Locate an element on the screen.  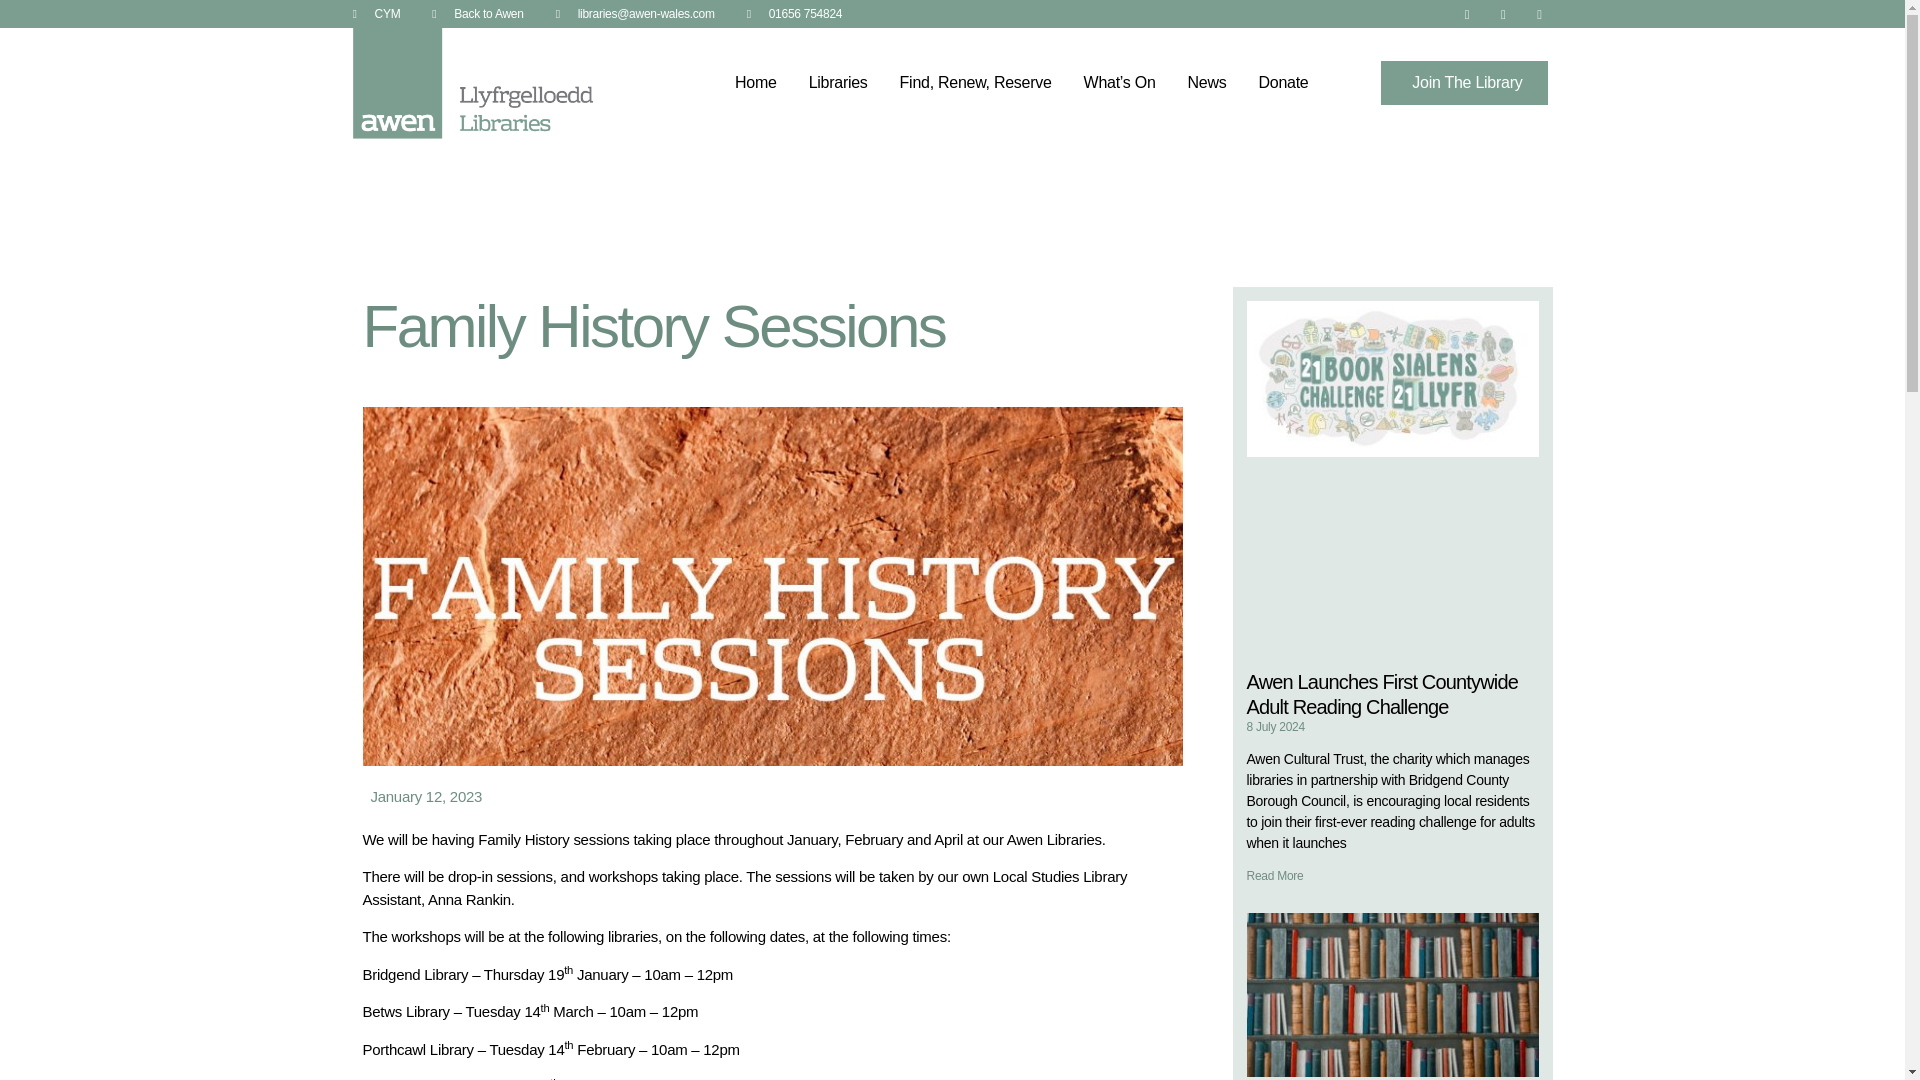
News is located at coordinates (1206, 82).